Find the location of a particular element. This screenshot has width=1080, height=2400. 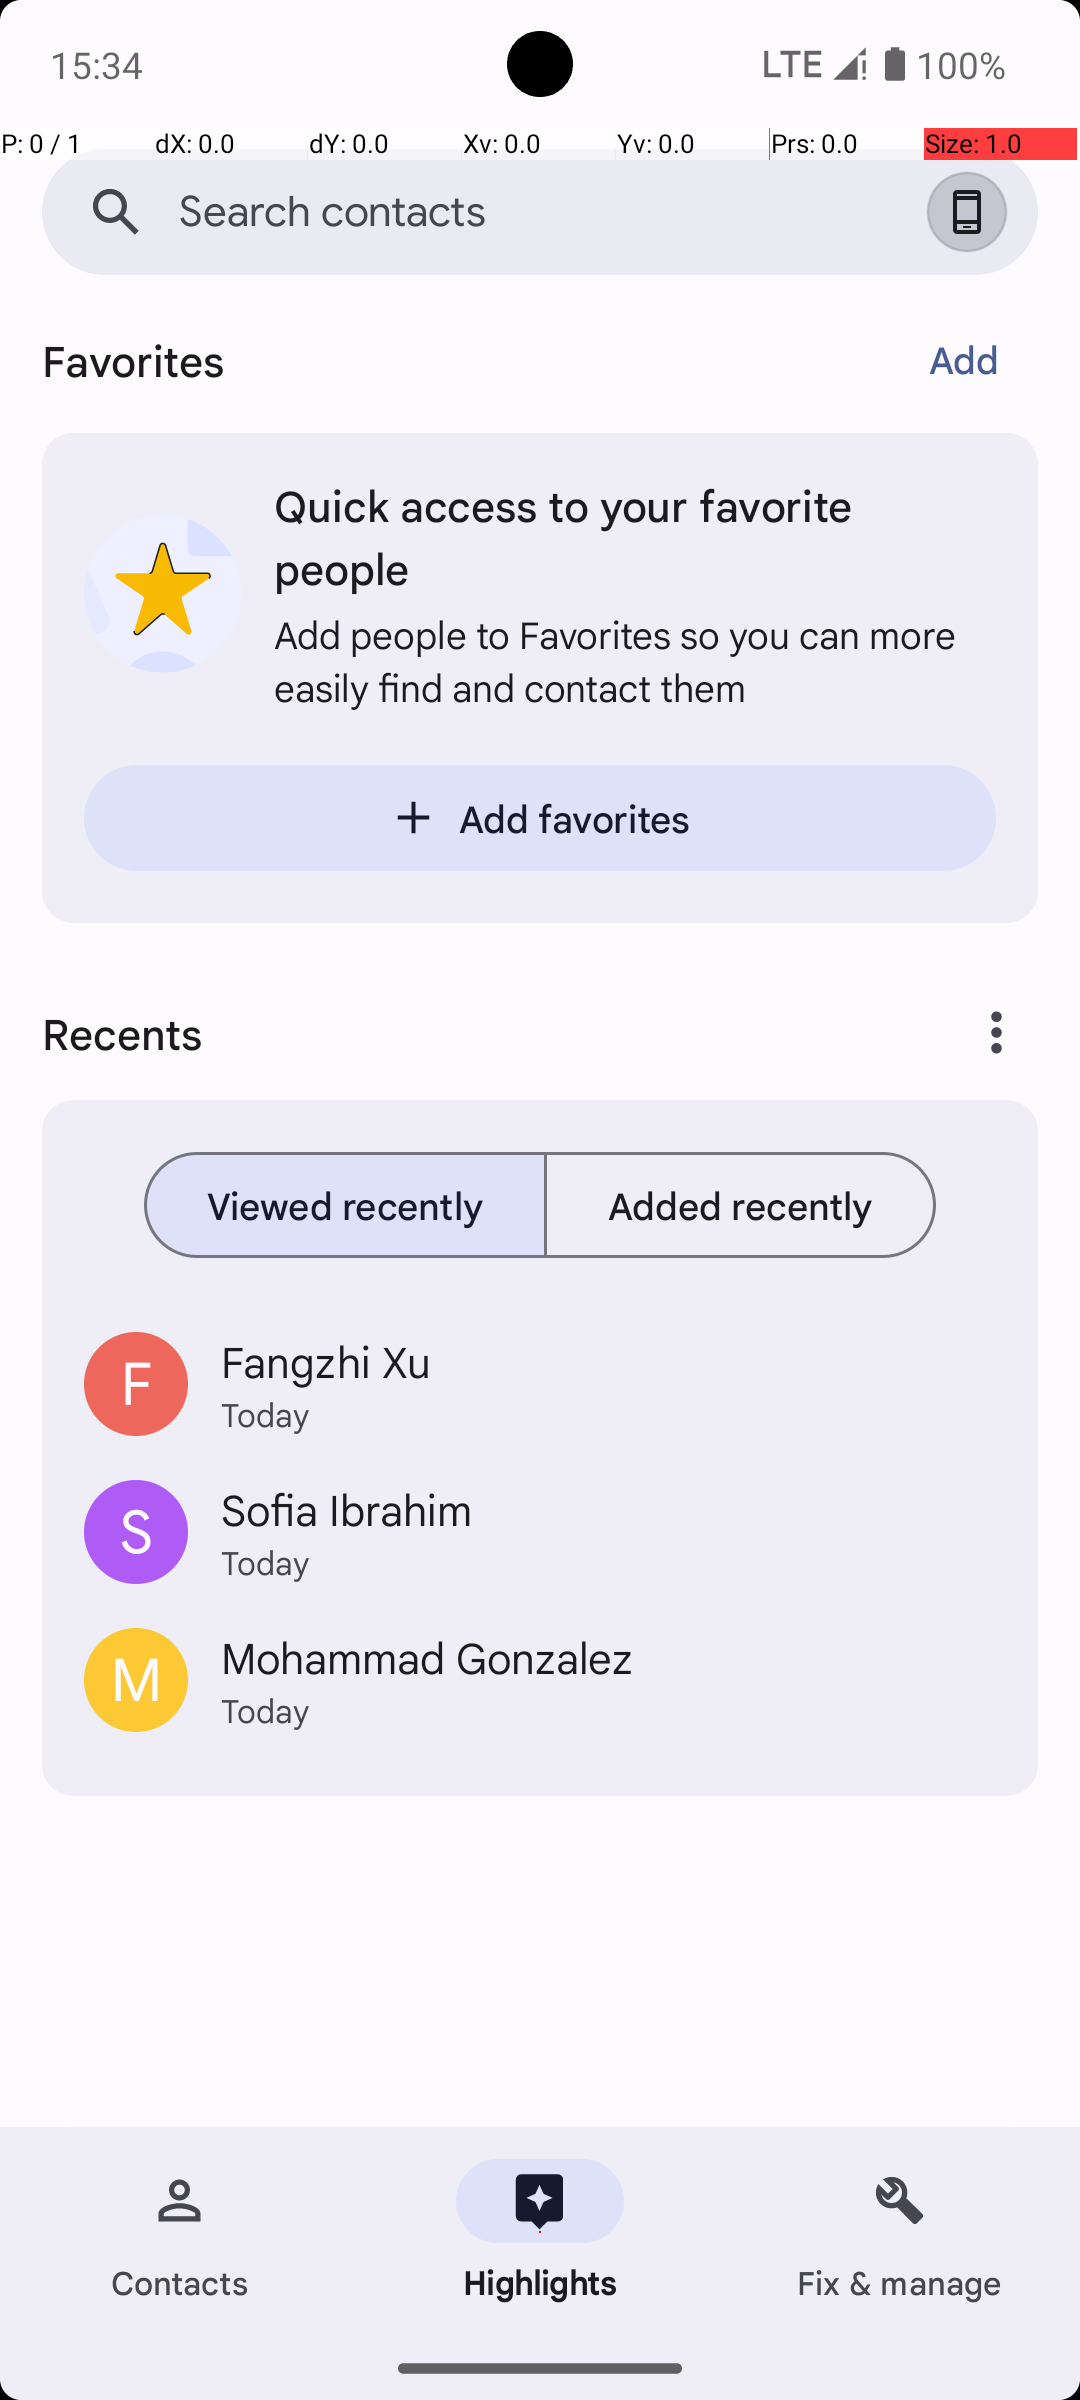

Sofia Ibrahim is located at coordinates (608, 1509).